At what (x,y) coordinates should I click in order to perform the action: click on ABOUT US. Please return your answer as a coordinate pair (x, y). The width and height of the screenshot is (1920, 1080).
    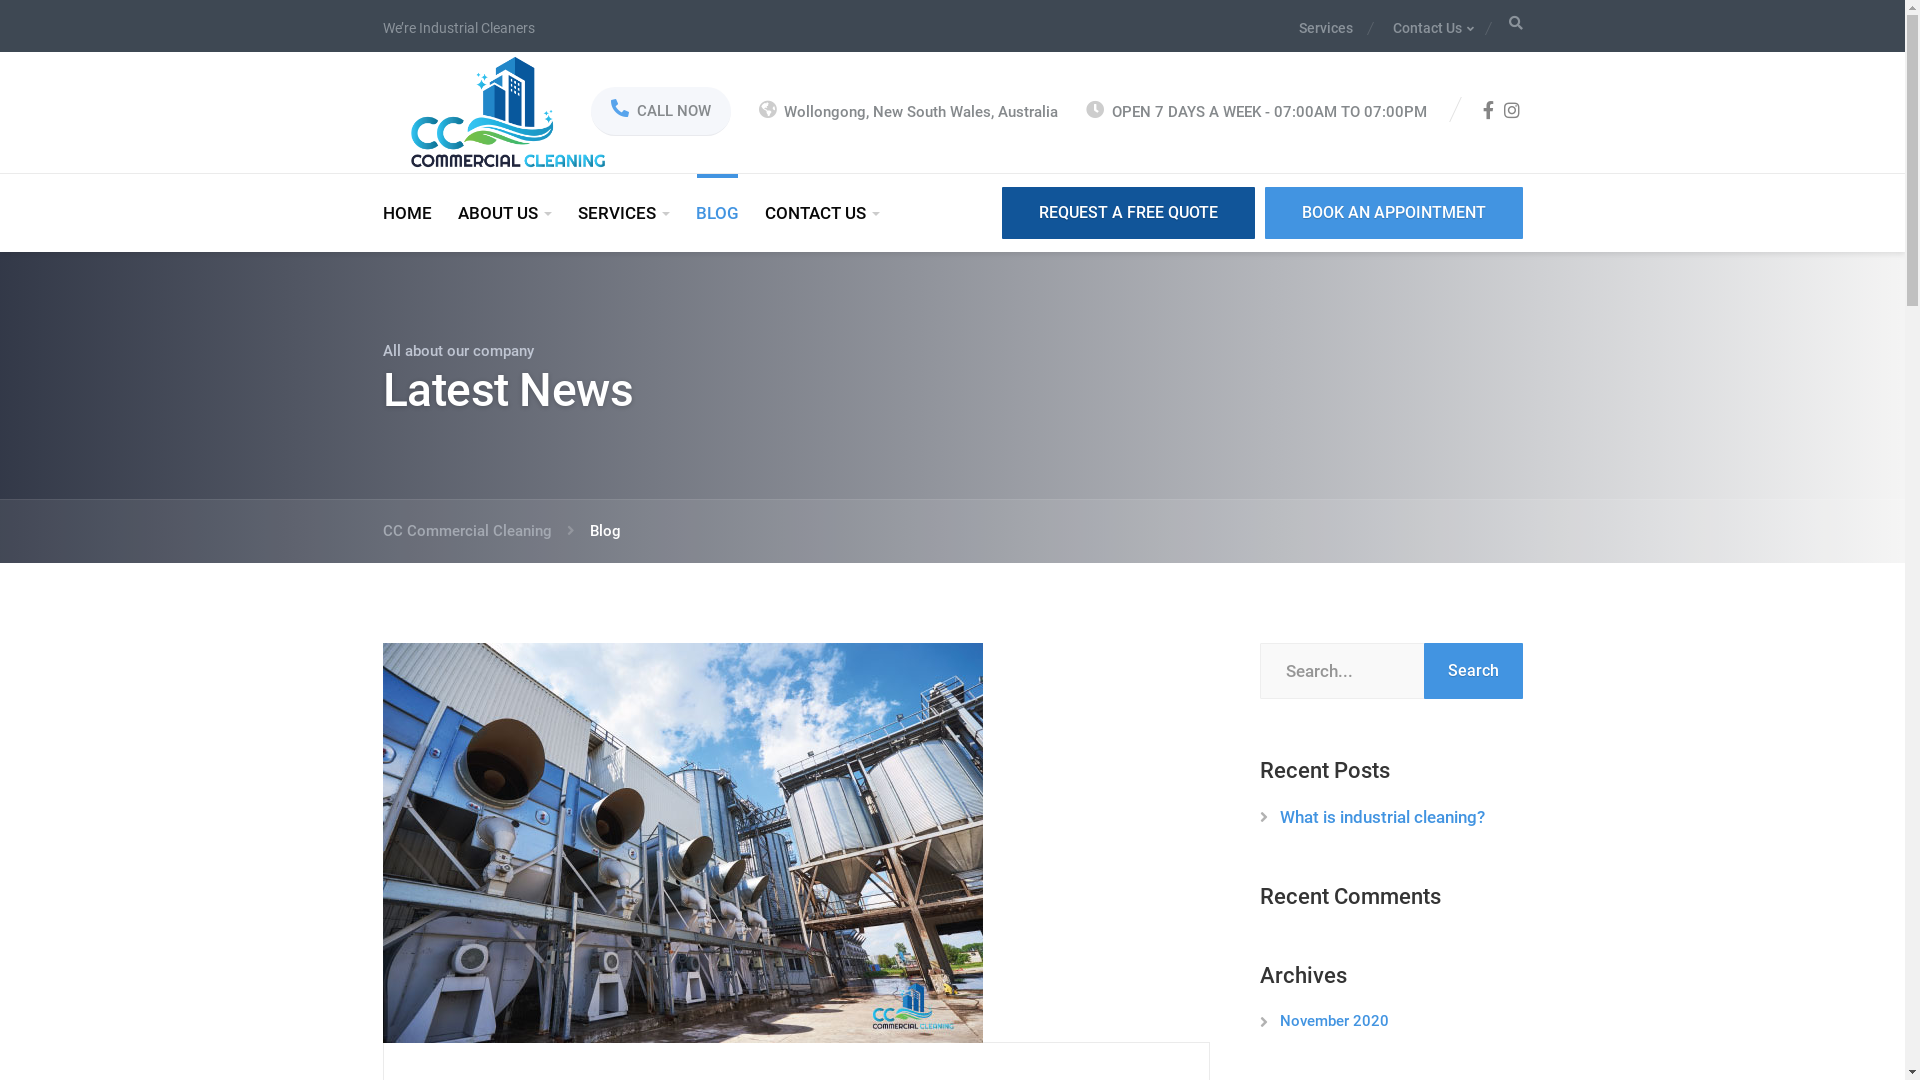
    Looking at the image, I should click on (504, 213).